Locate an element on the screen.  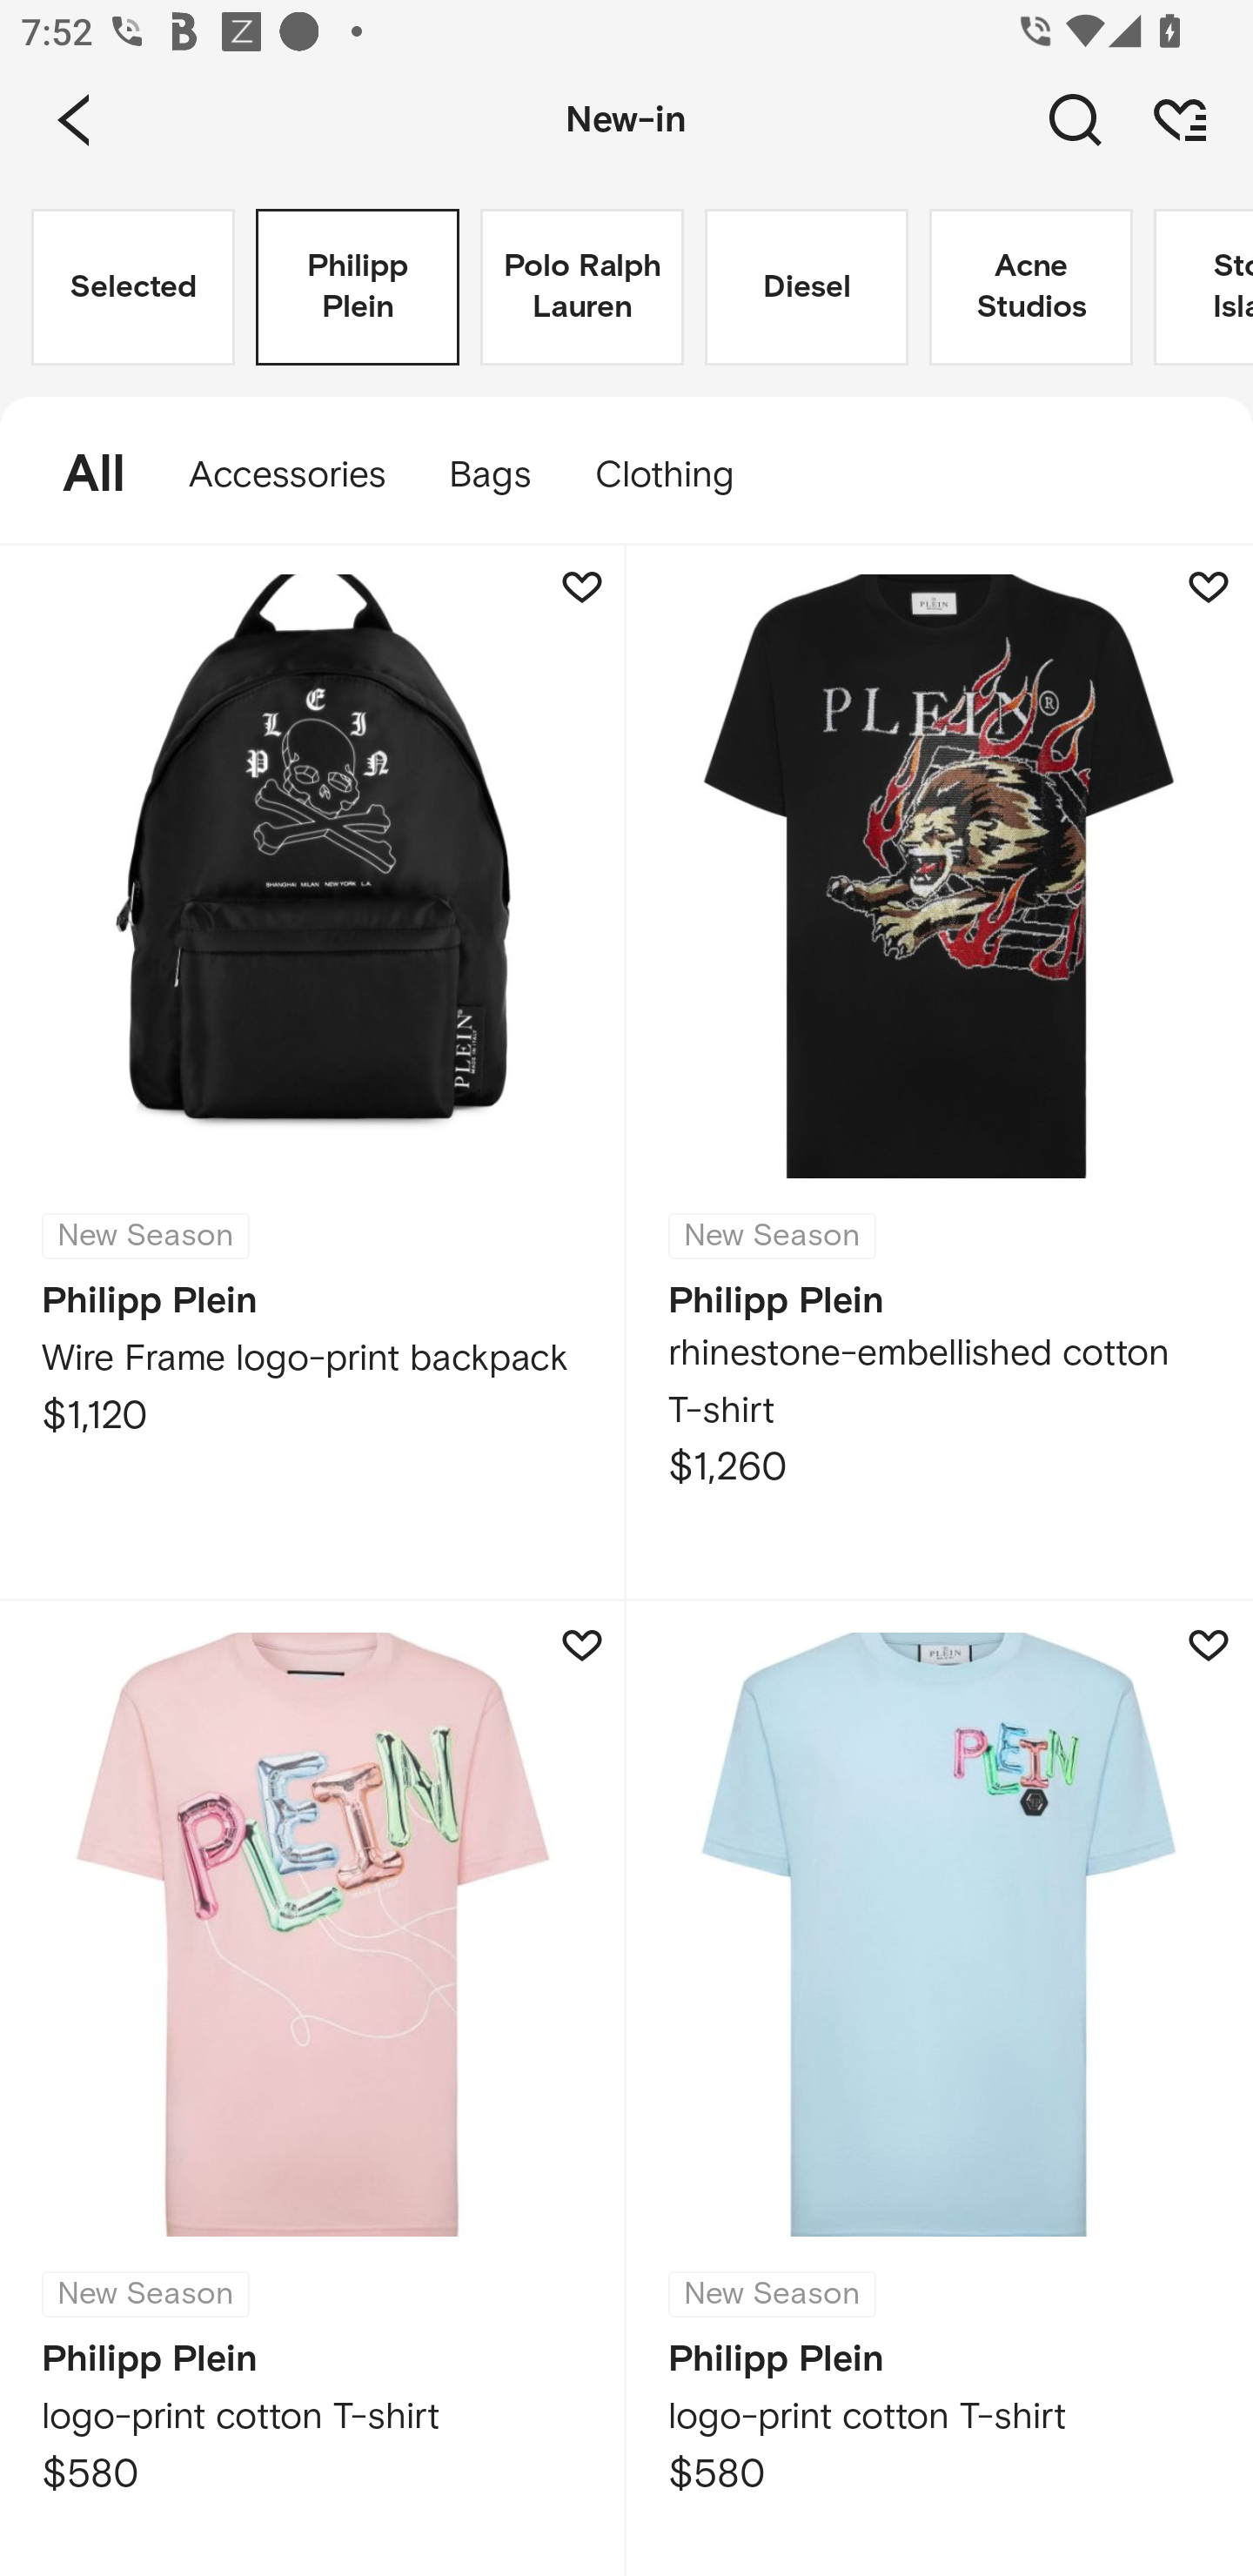
Philipp Plein is located at coordinates (357, 287).